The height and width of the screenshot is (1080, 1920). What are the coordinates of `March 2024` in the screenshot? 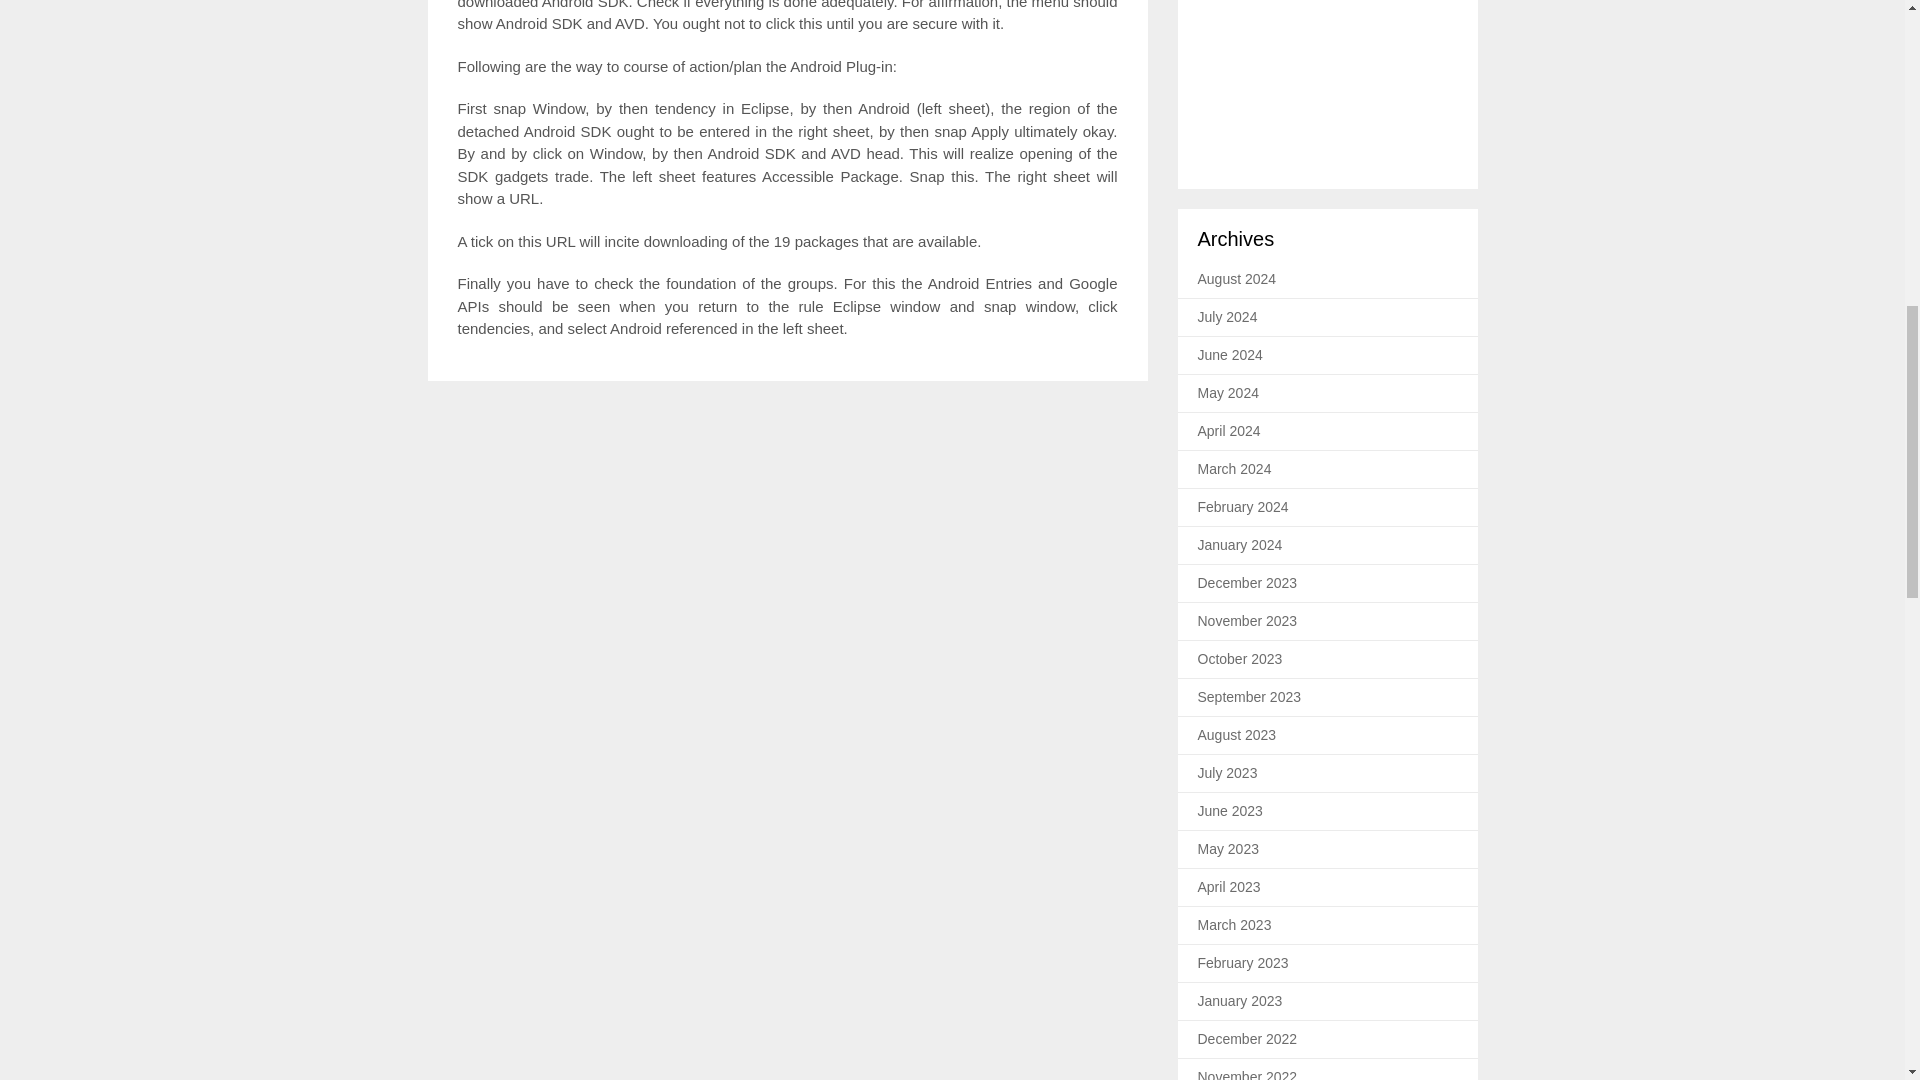 It's located at (1234, 469).